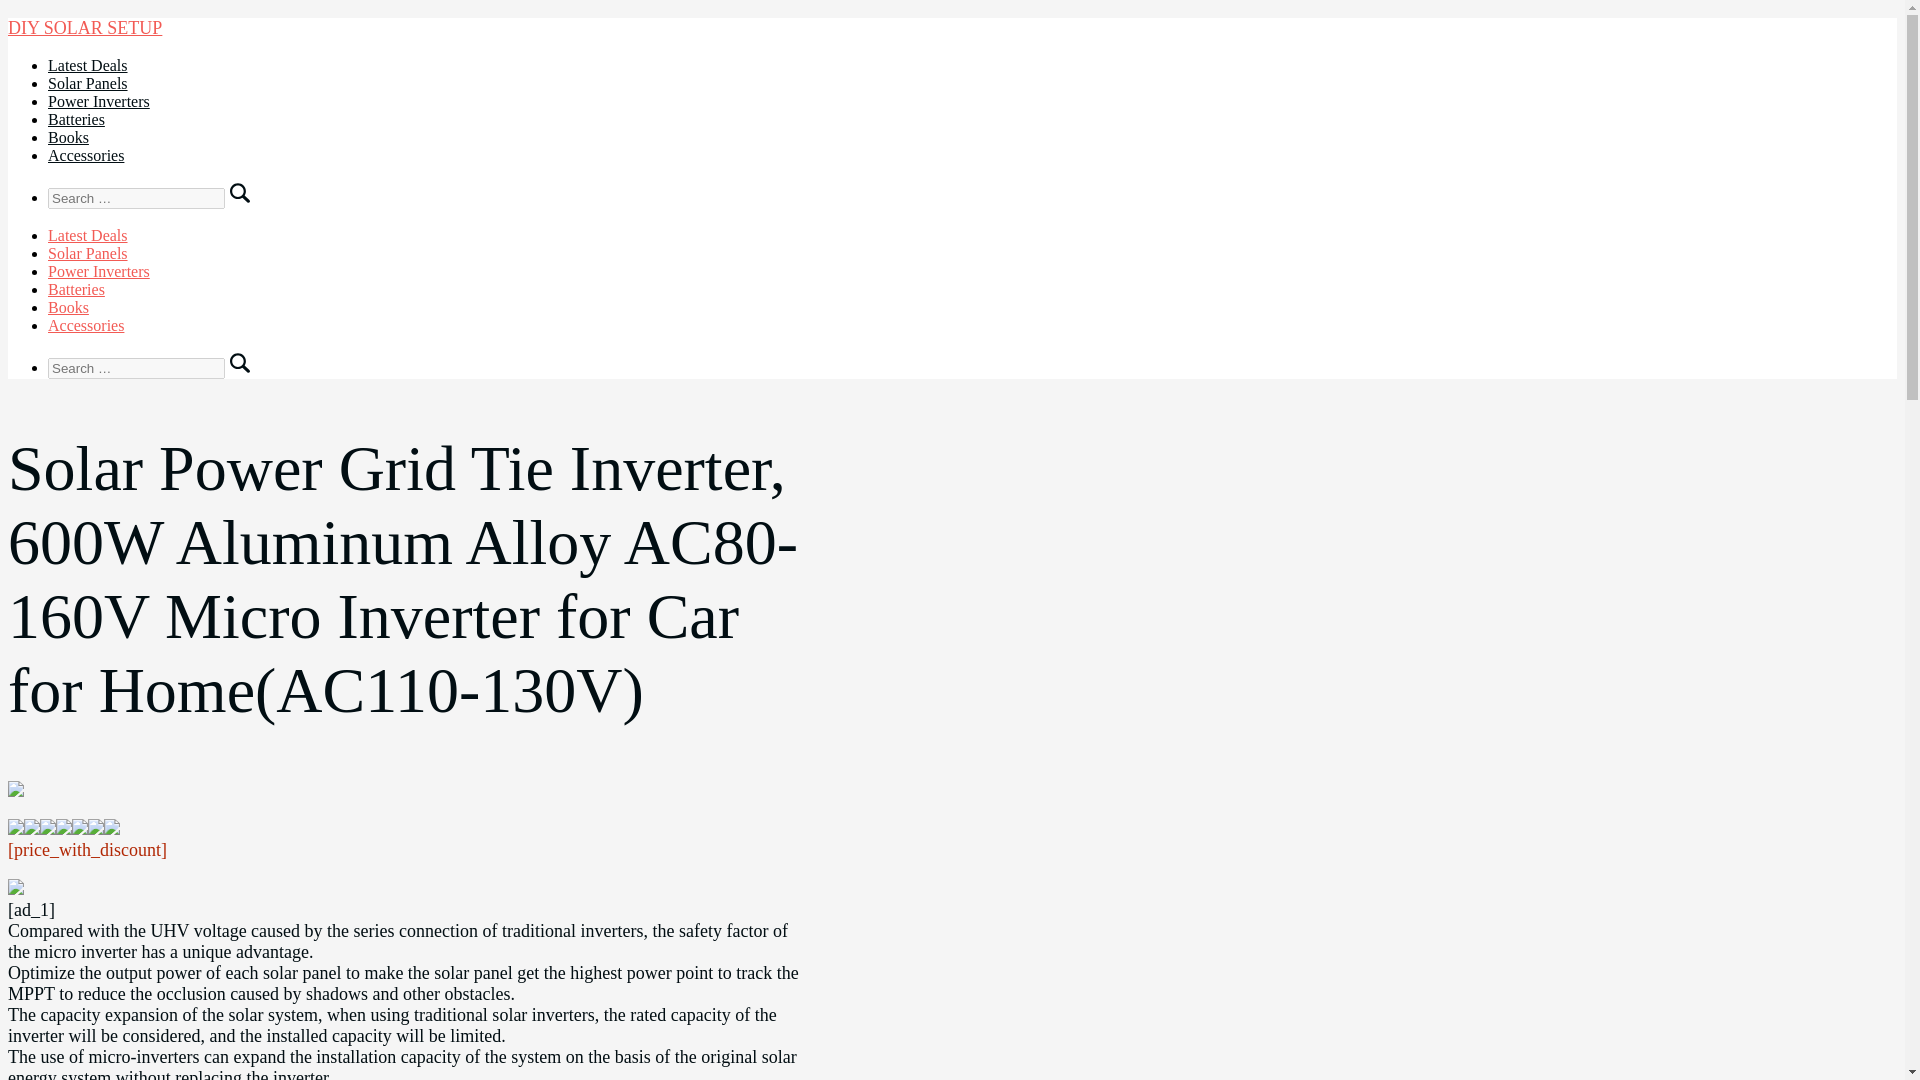  What do you see at coordinates (76, 289) in the screenshot?
I see `Batteries` at bounding box center [76, 289].